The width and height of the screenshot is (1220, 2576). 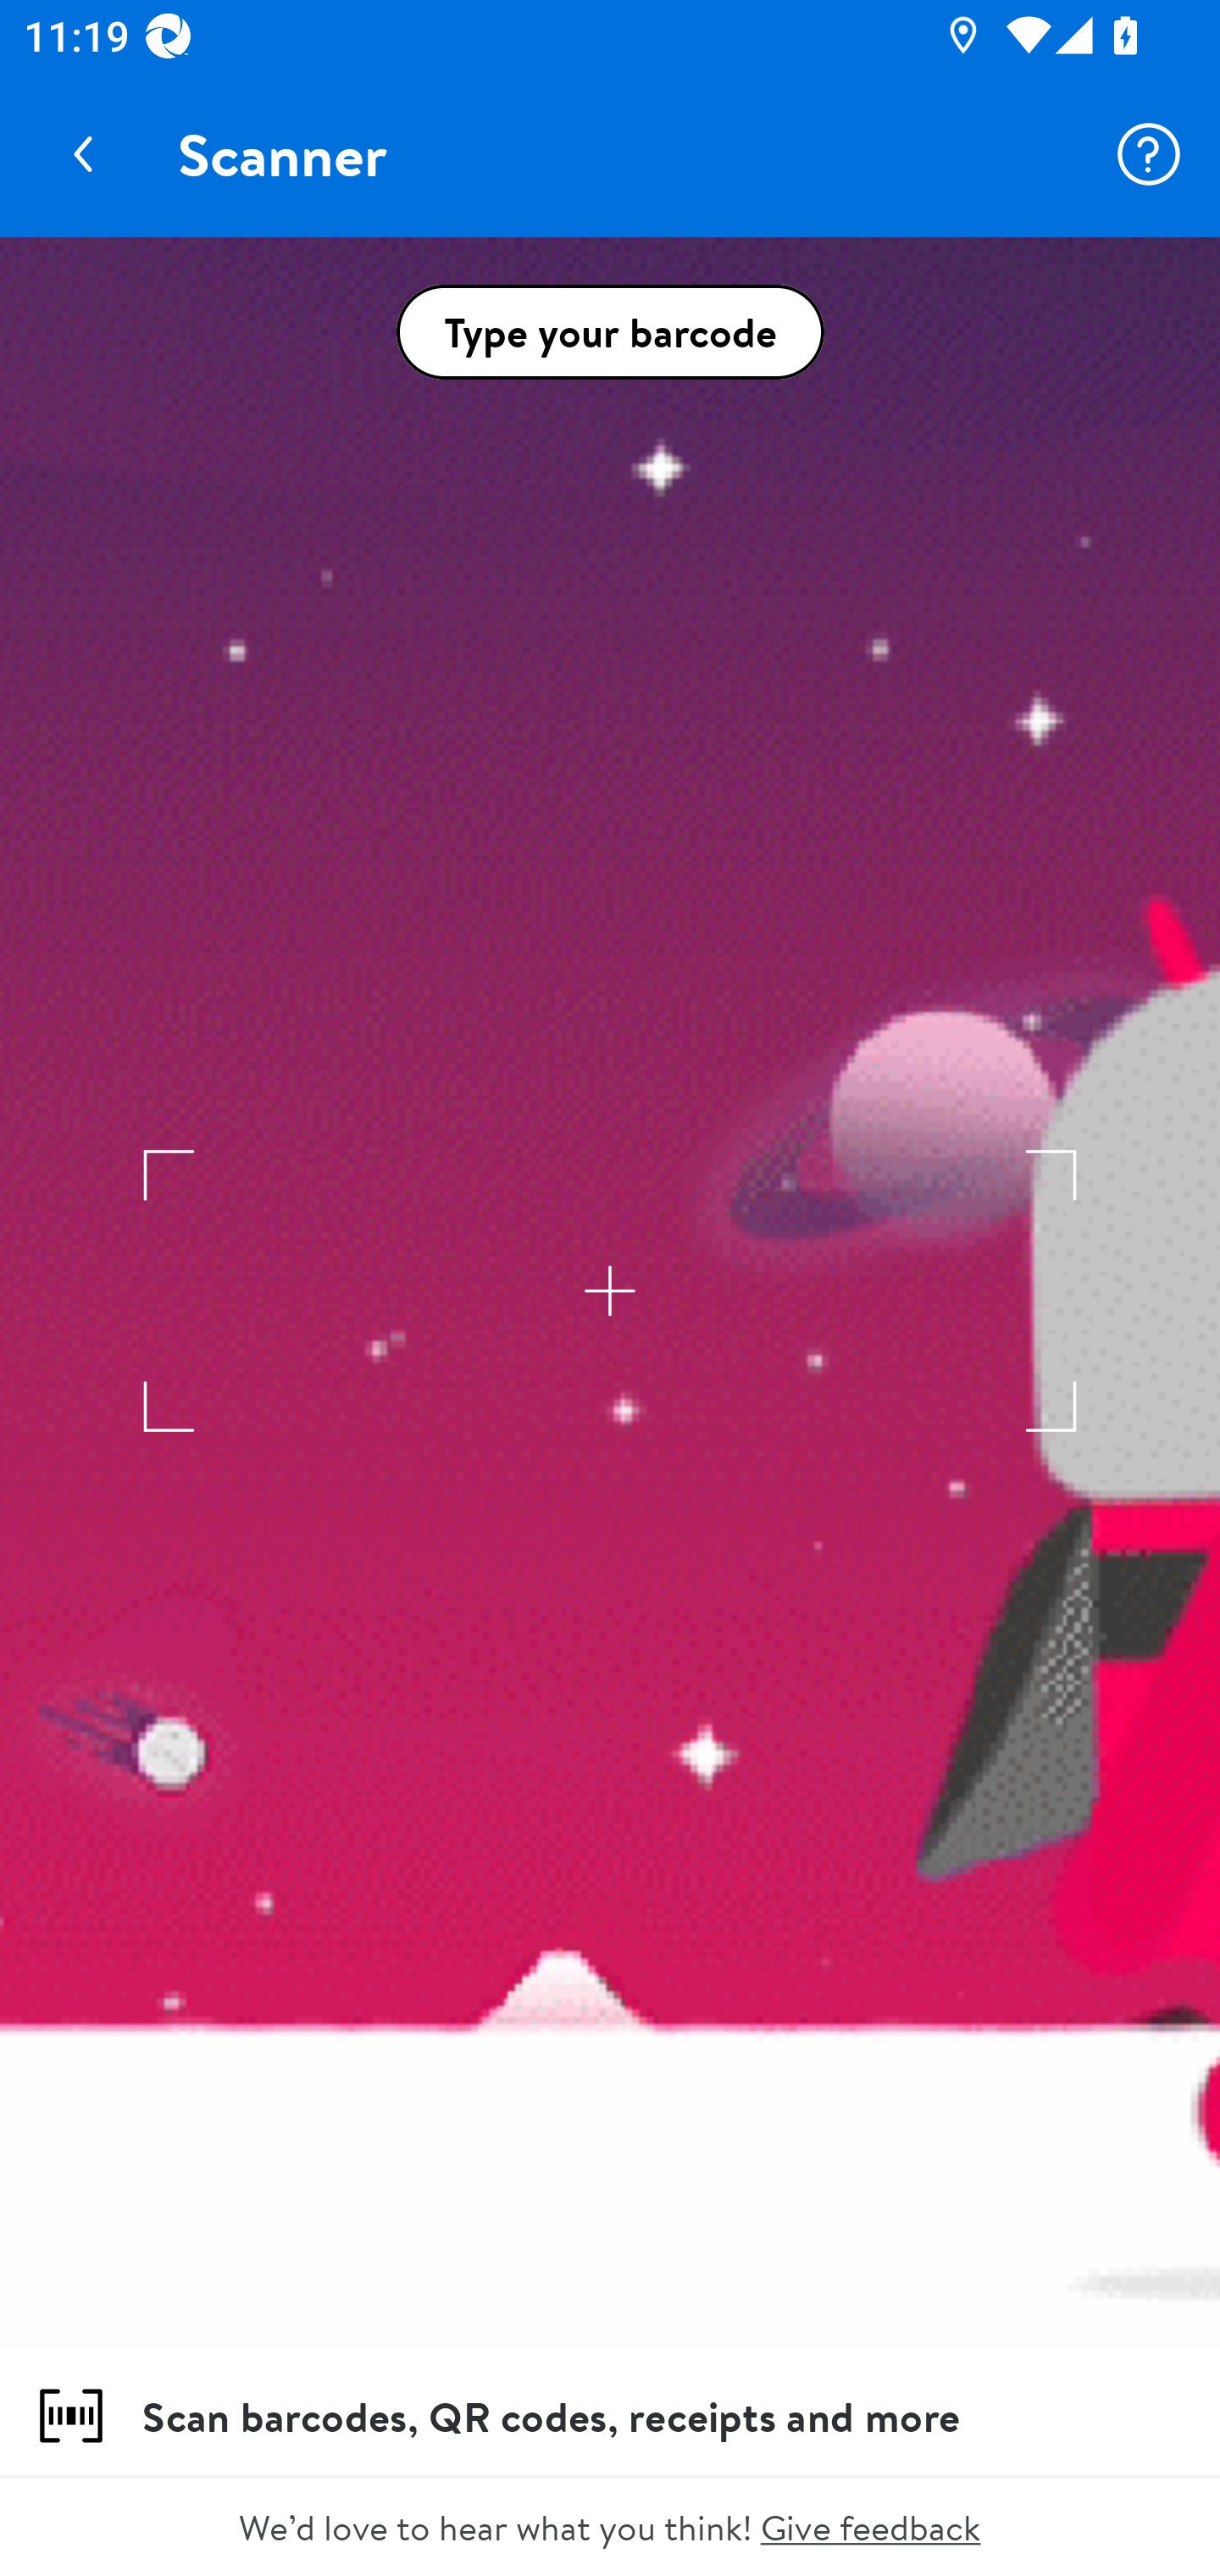 What do you see at coordinates (83, 154) in the screenshot?
I see `Navigate up` at bounding box center [83, 154].